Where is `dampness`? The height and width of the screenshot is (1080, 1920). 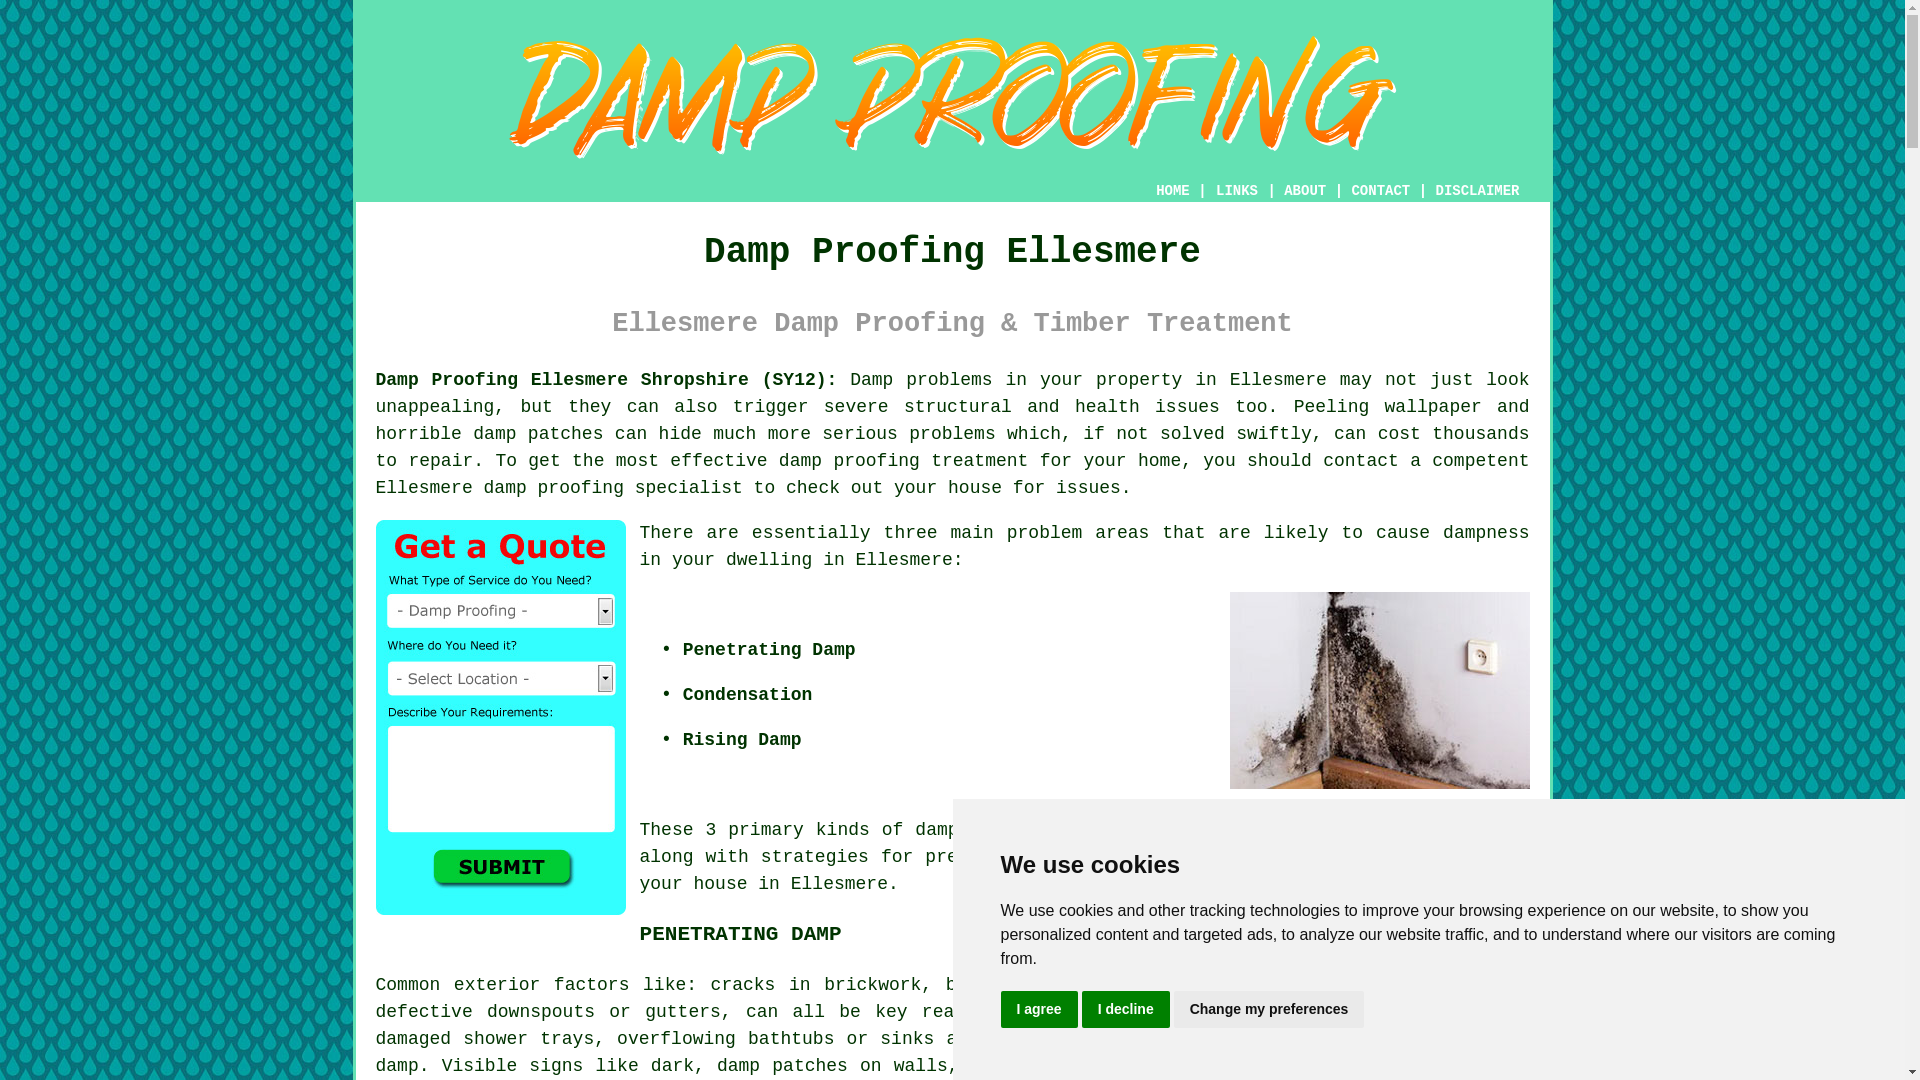 dampness is located at coordinates (1486, 532).